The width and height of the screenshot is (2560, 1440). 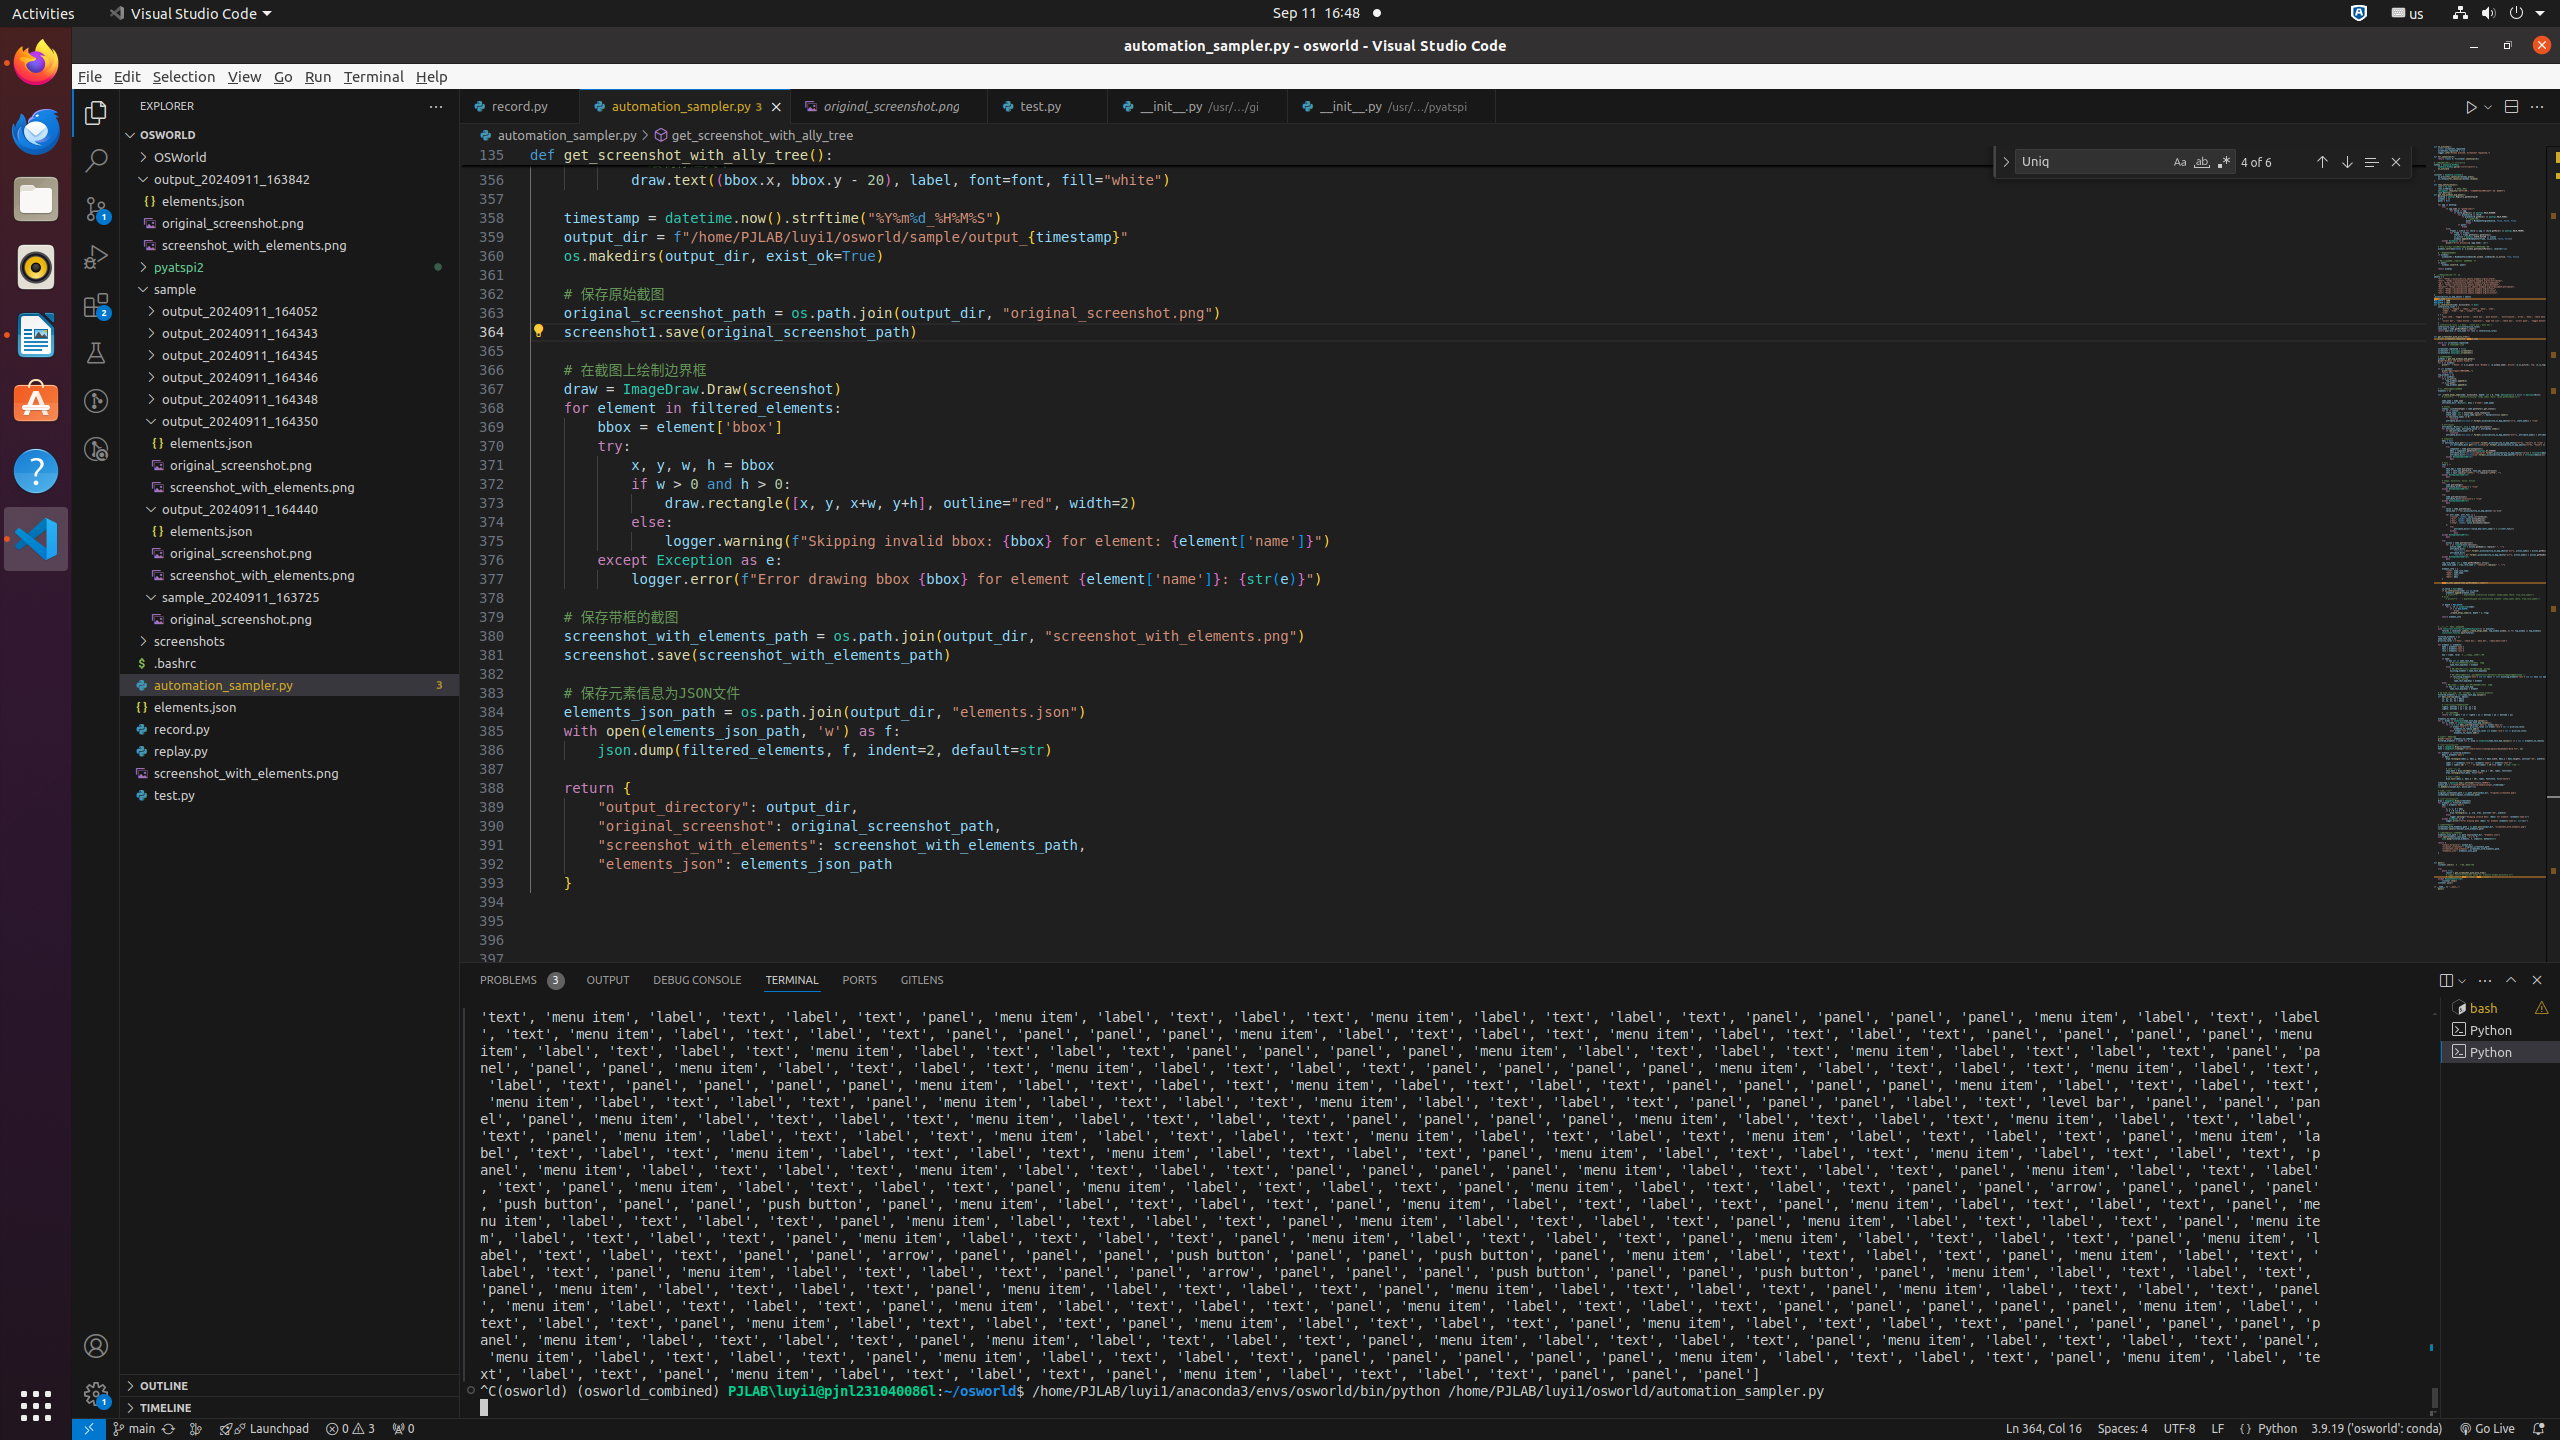 What do you see at coordinates (290, 509) in the screenshot?
I see `output_20240911_164440` at bounding box center [290, 509].